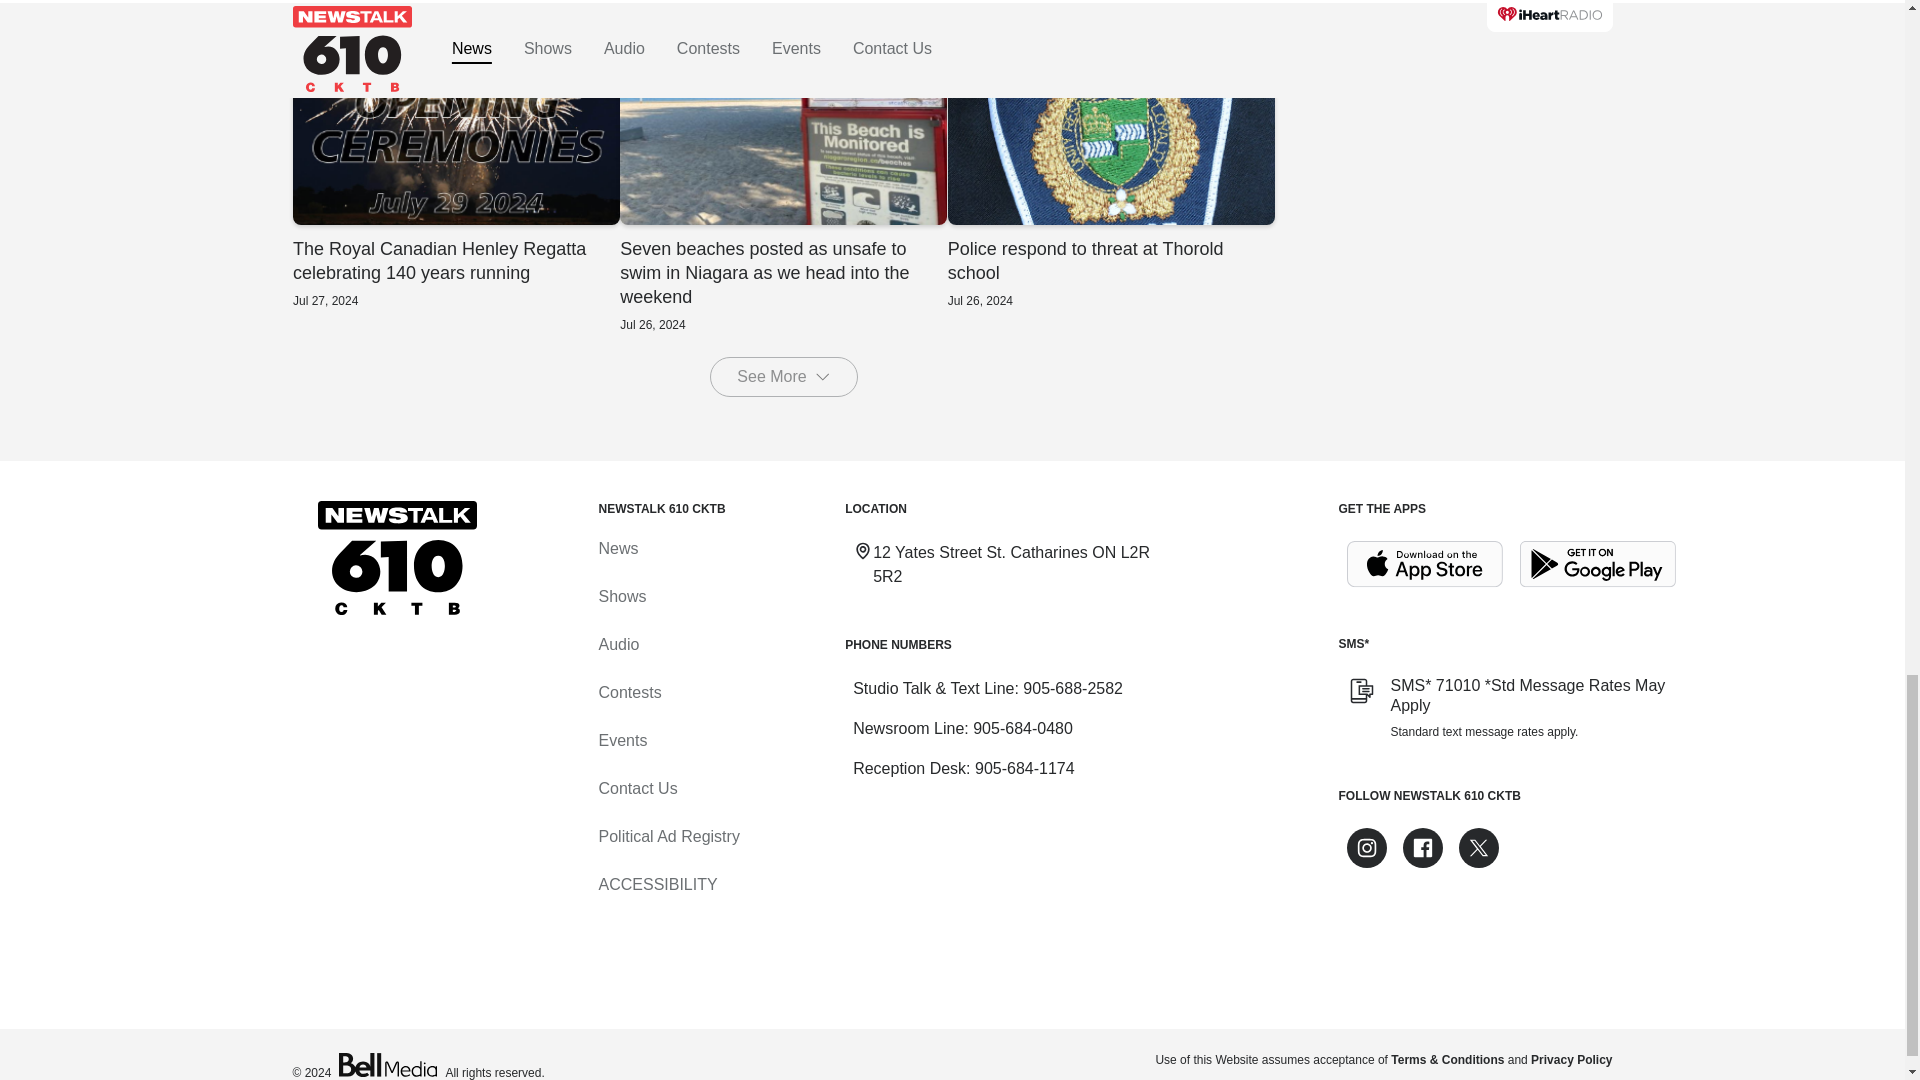 Image resolution: width=1920 pixels, height=1080 pixels. Describe the element at coordinates (1025, 768) in the screenshot. I see `905-684-1174` at that location.